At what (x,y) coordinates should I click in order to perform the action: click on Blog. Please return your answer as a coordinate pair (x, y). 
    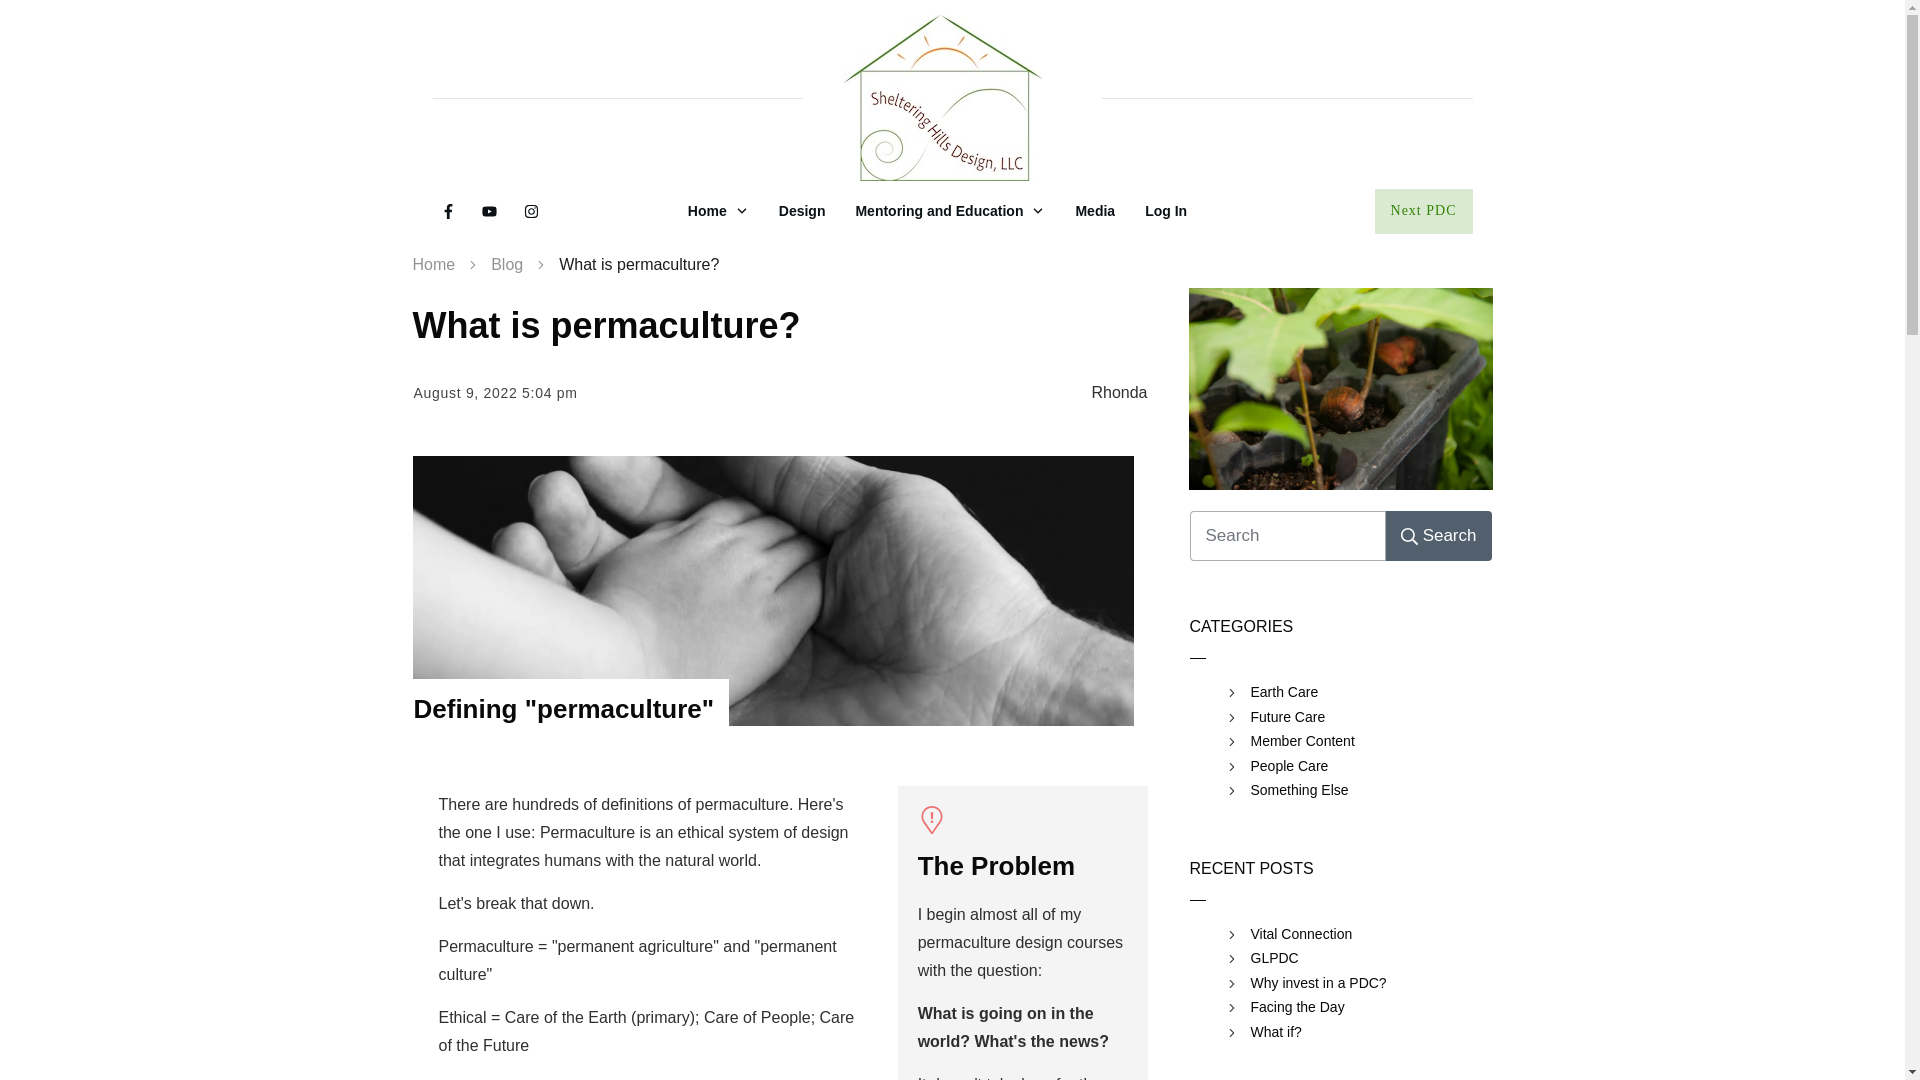
    Looking at the image, I should click on (506, 264).